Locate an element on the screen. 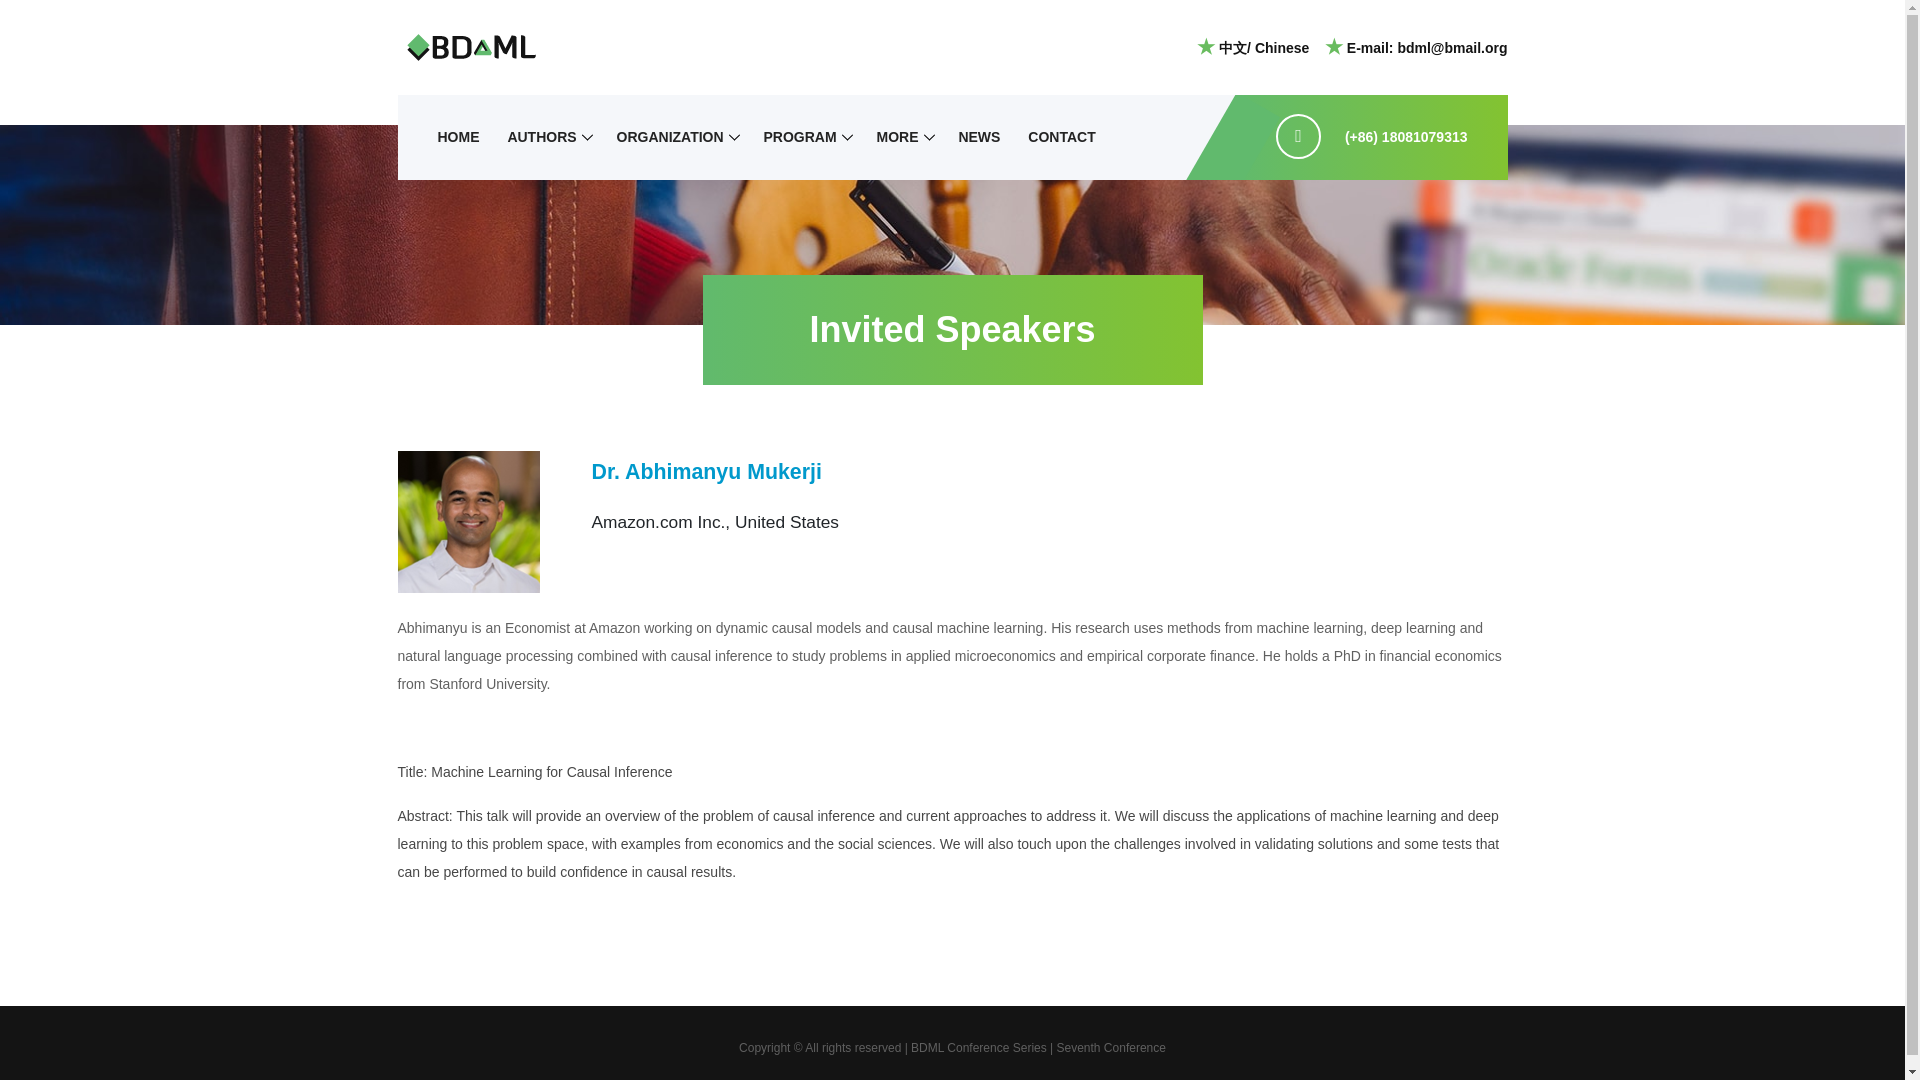 Image resolution: width=1920 pixels, height=1080 pixels. ORGANIZATION is located at coordinates (670, 137).